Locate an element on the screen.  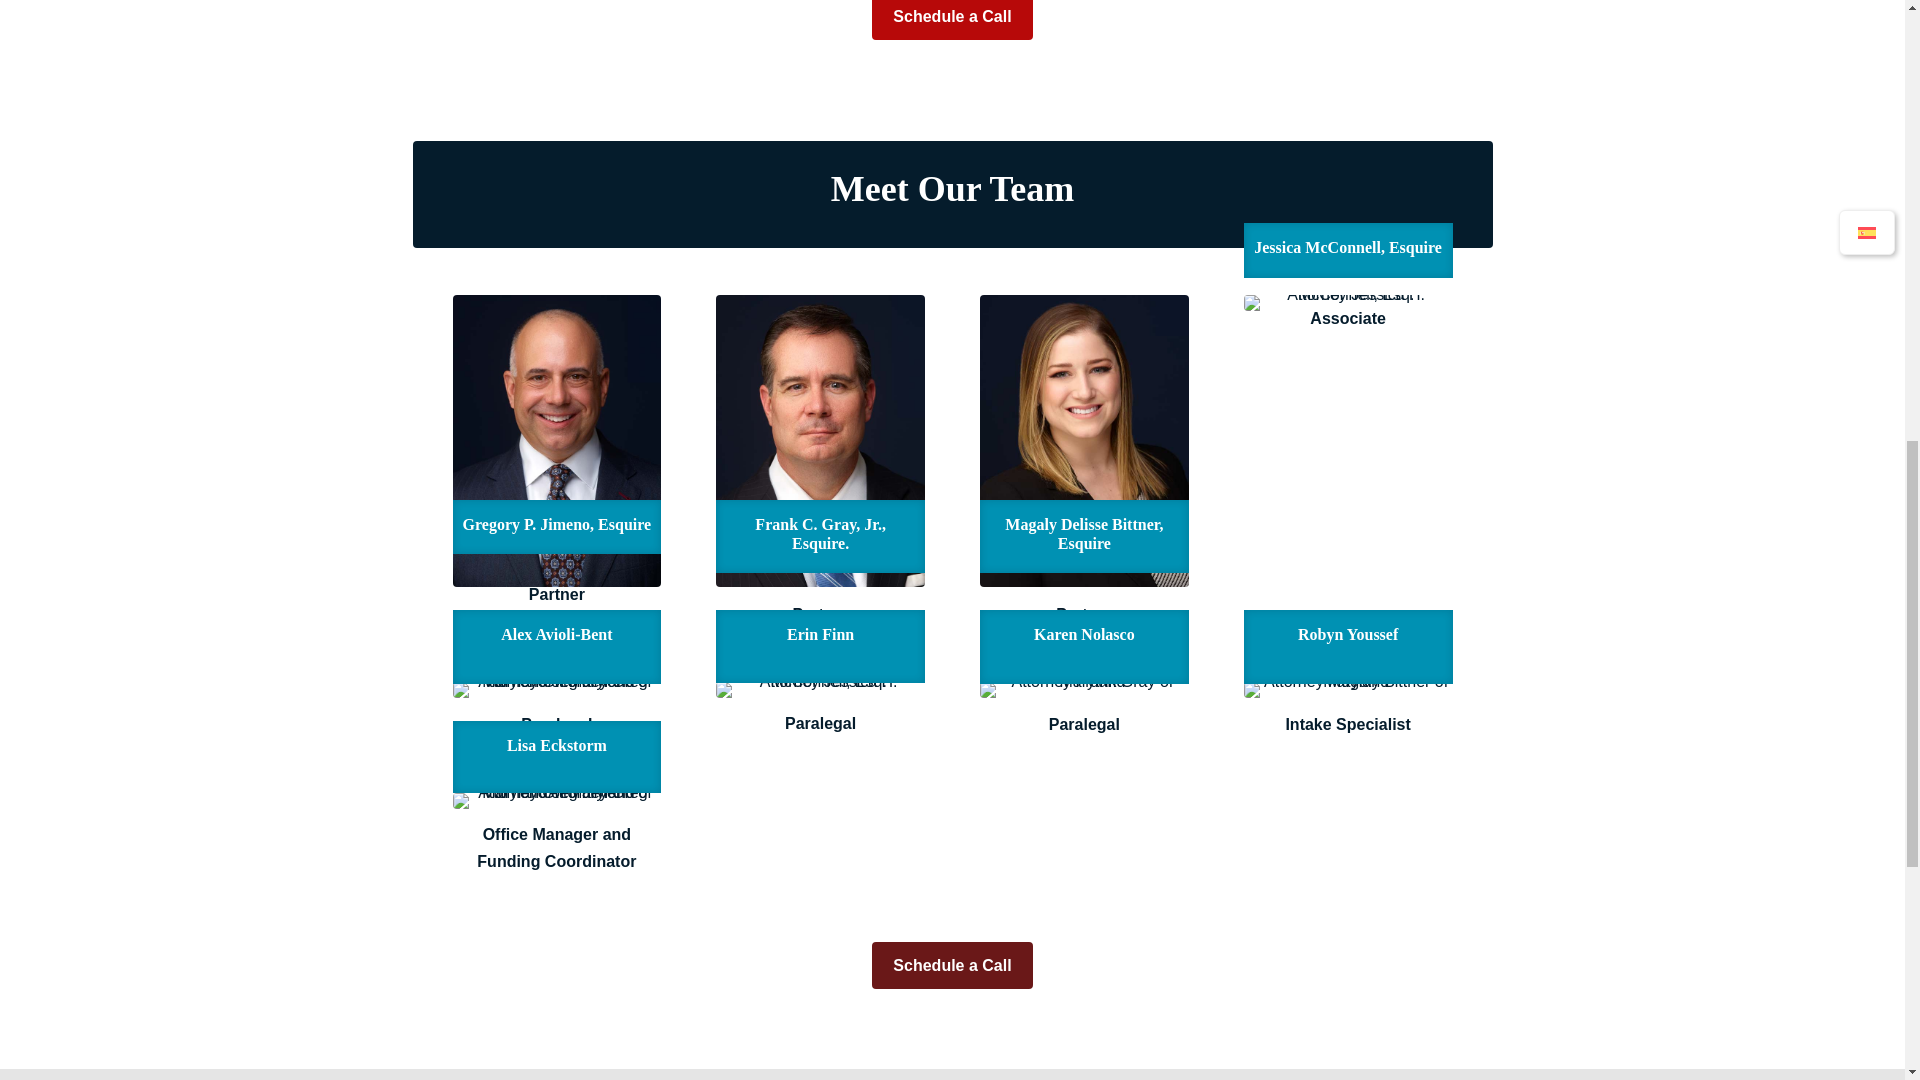
Karen Headshot is located at coordinates (1084, 689).